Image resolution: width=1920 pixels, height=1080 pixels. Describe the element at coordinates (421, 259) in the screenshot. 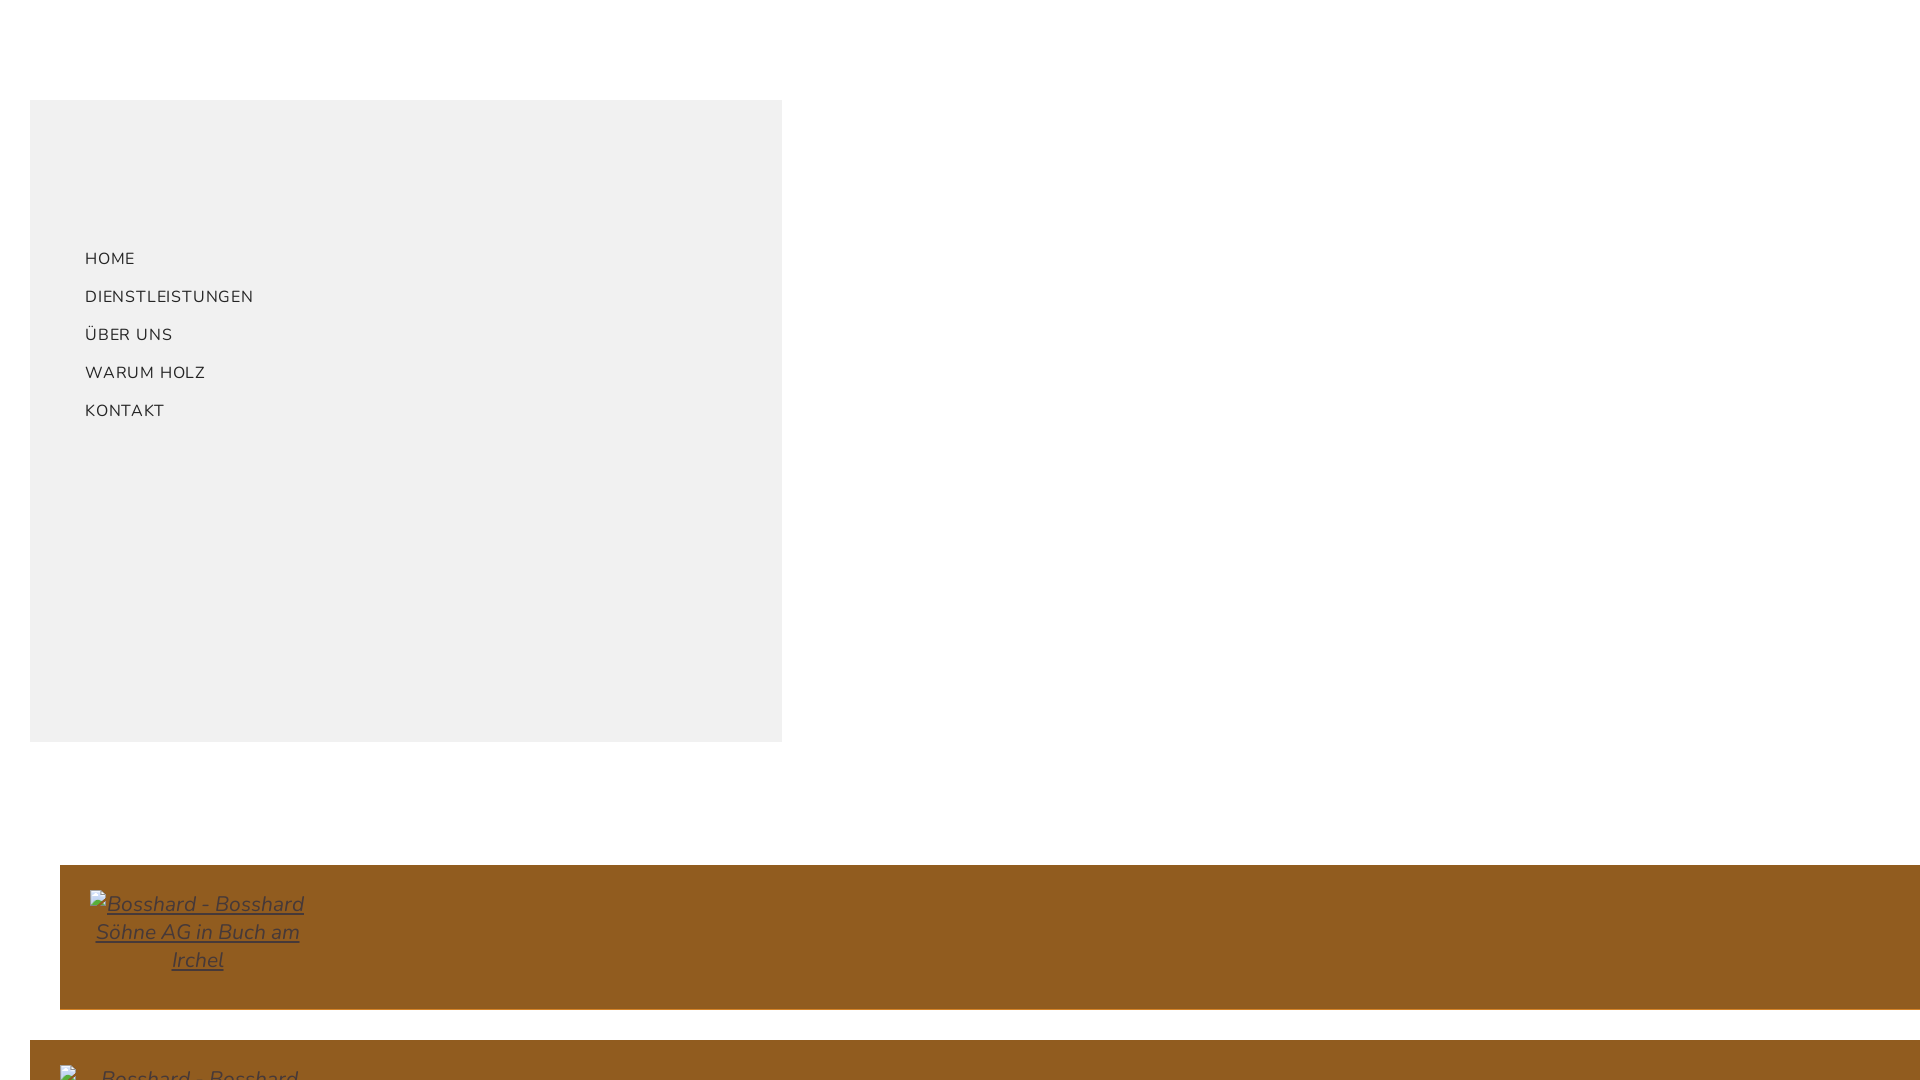

I see `HOME` at that location.